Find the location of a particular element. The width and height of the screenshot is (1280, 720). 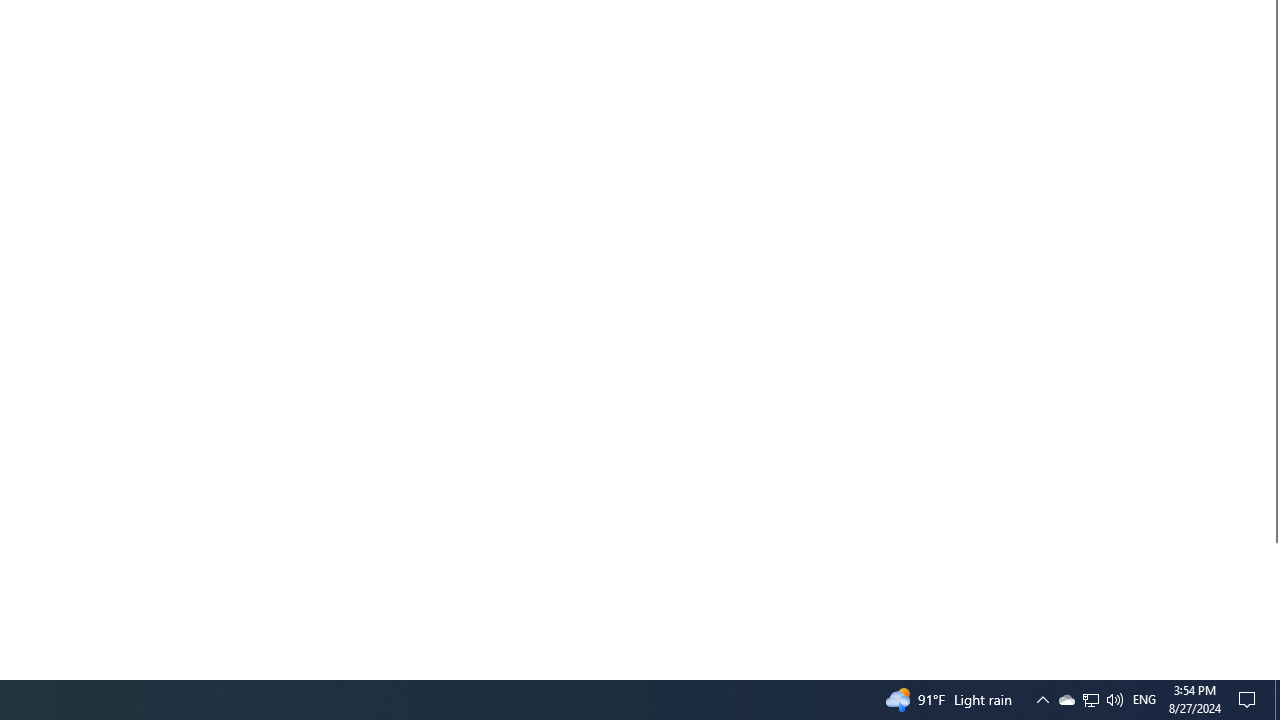

User Promoted Notification Area is located at coordinates (1090, 700).